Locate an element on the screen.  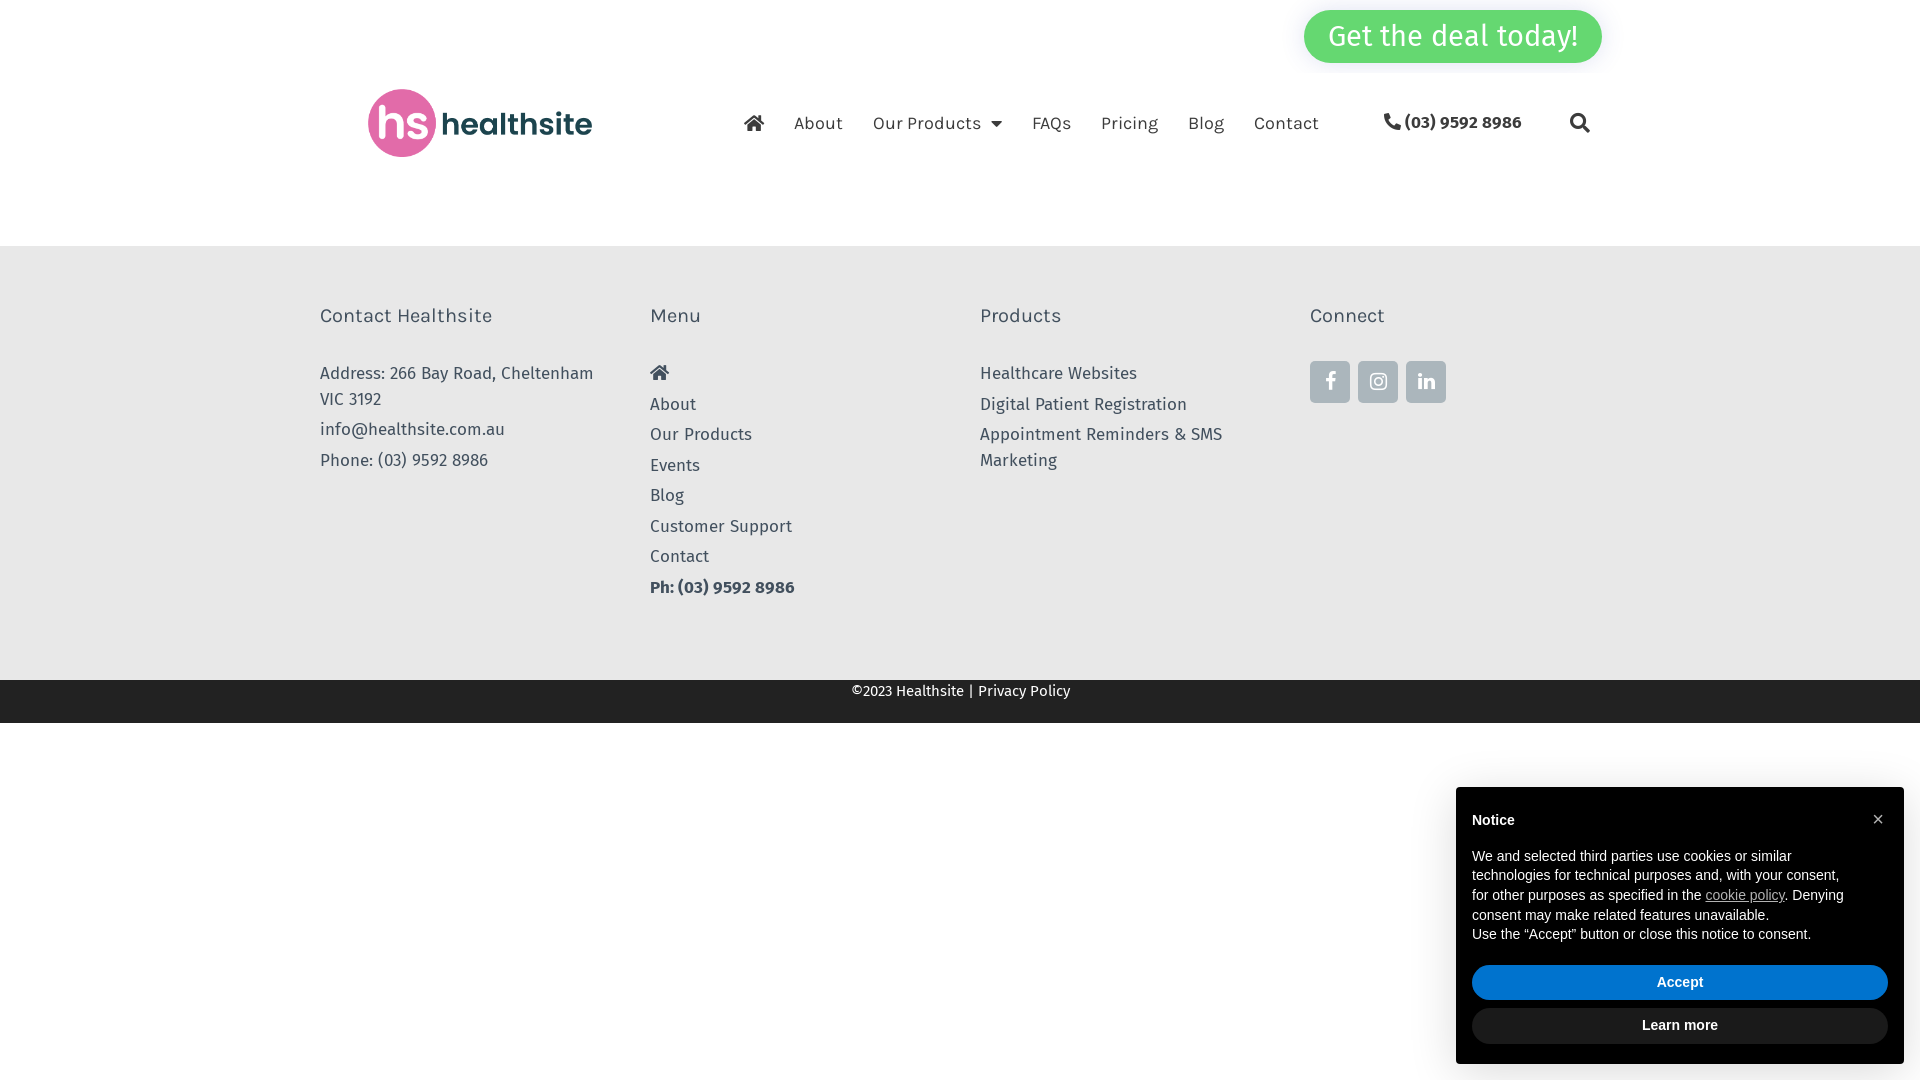
Accept is located at coordinates (1680, 983).